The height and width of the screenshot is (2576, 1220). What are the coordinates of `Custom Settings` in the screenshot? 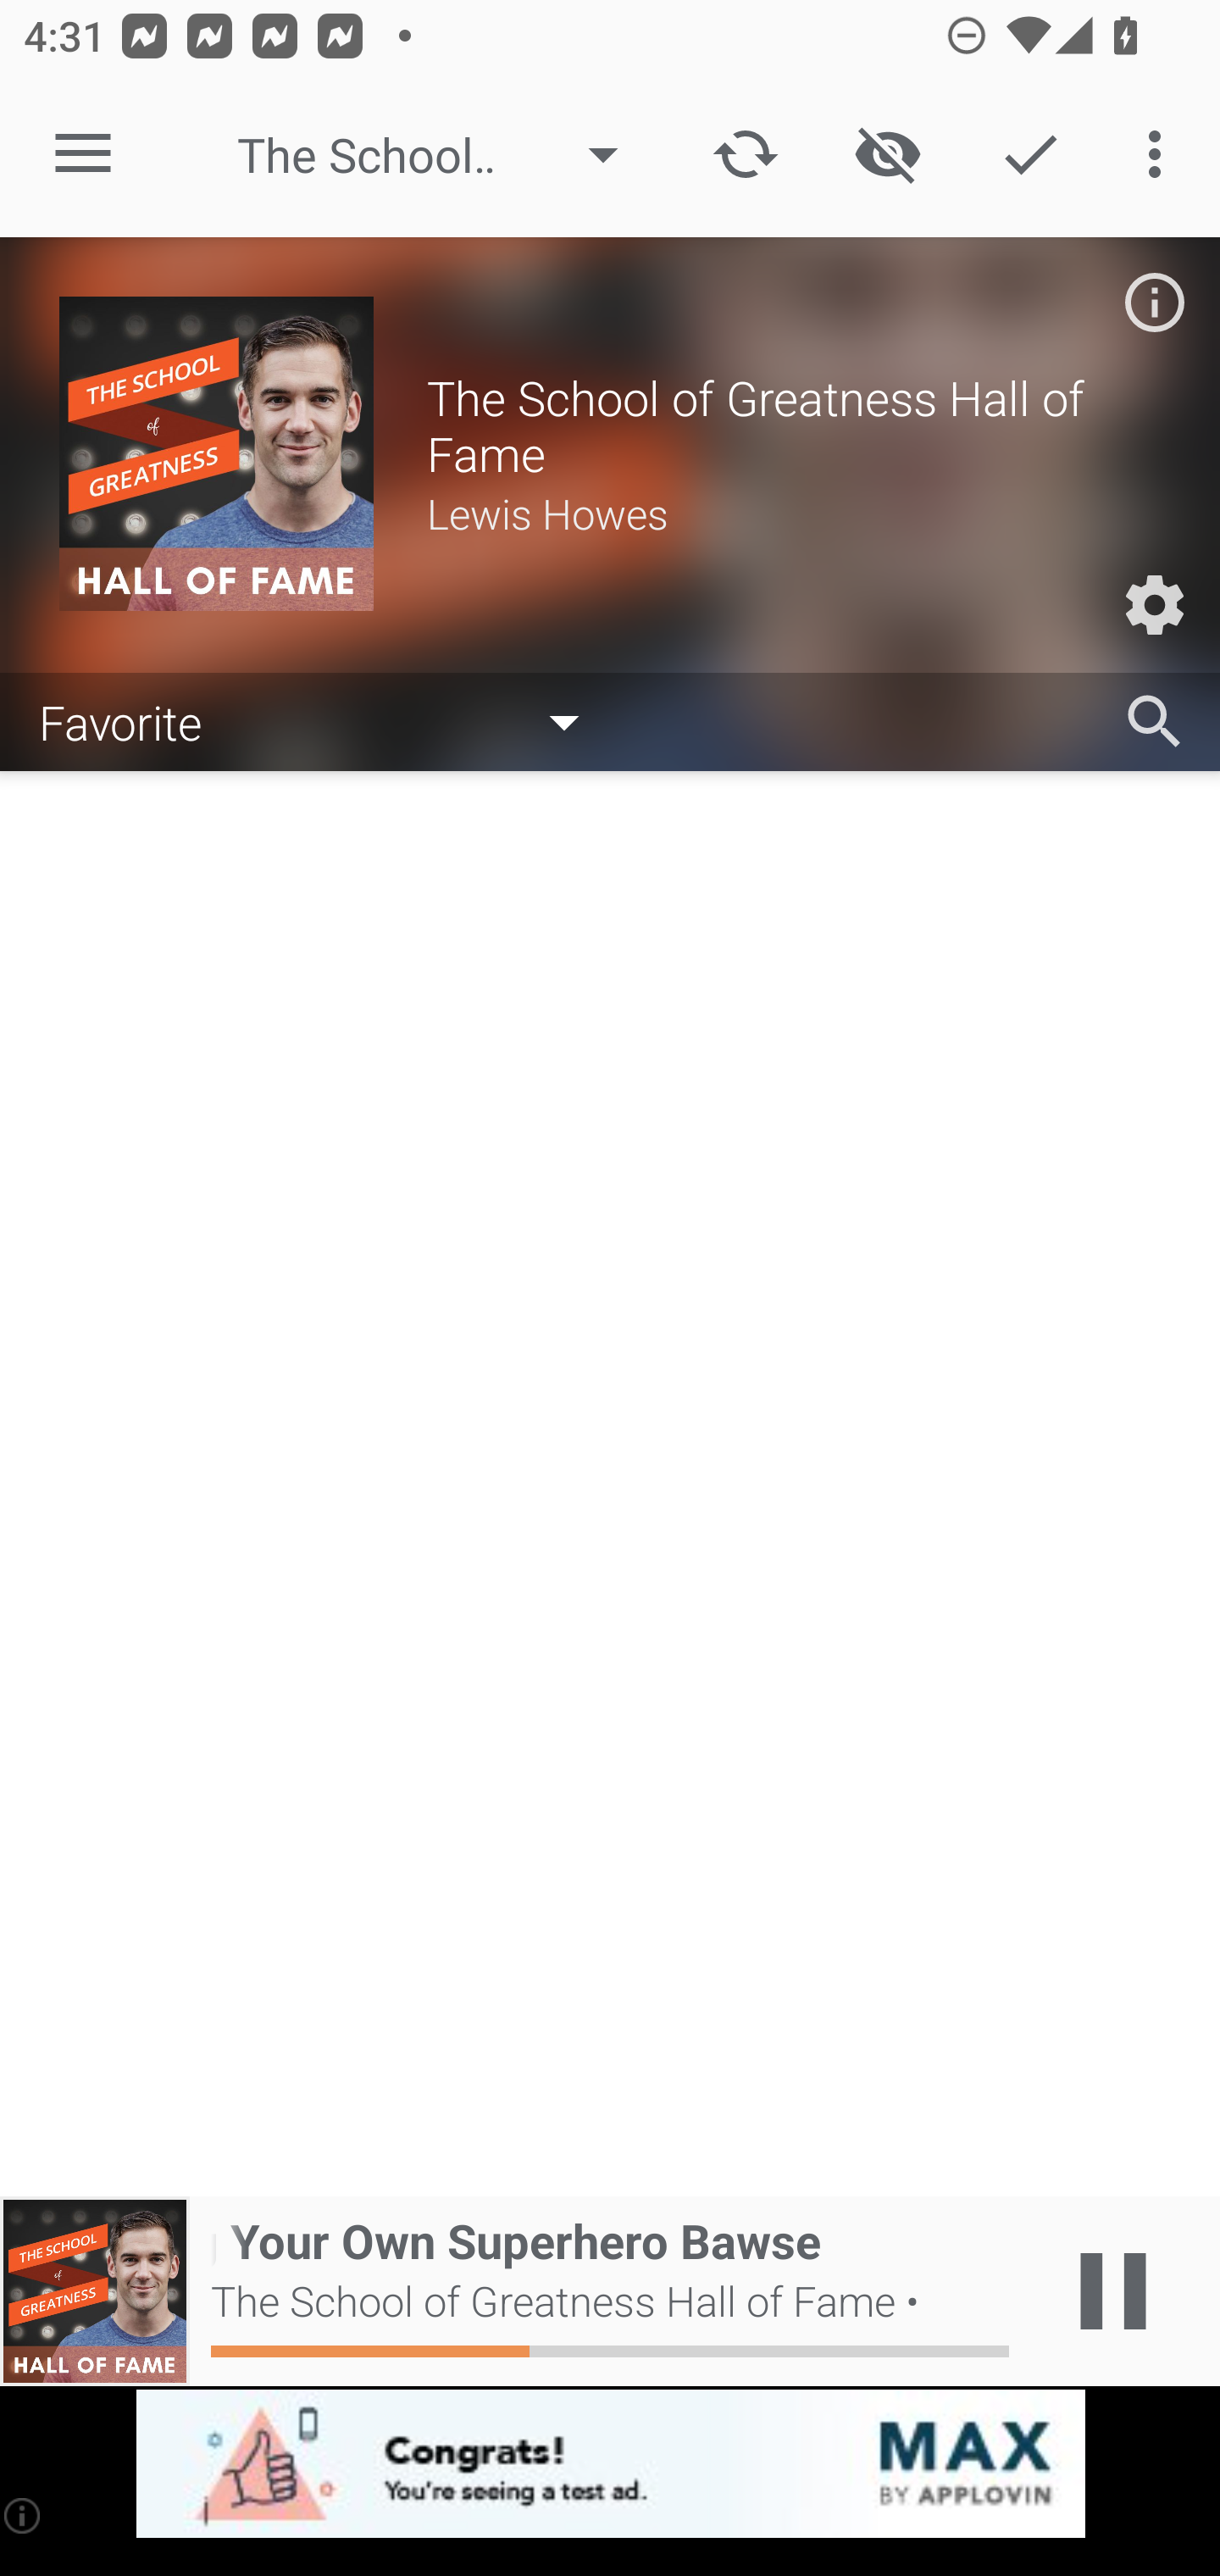 It's located at (1154, 605).